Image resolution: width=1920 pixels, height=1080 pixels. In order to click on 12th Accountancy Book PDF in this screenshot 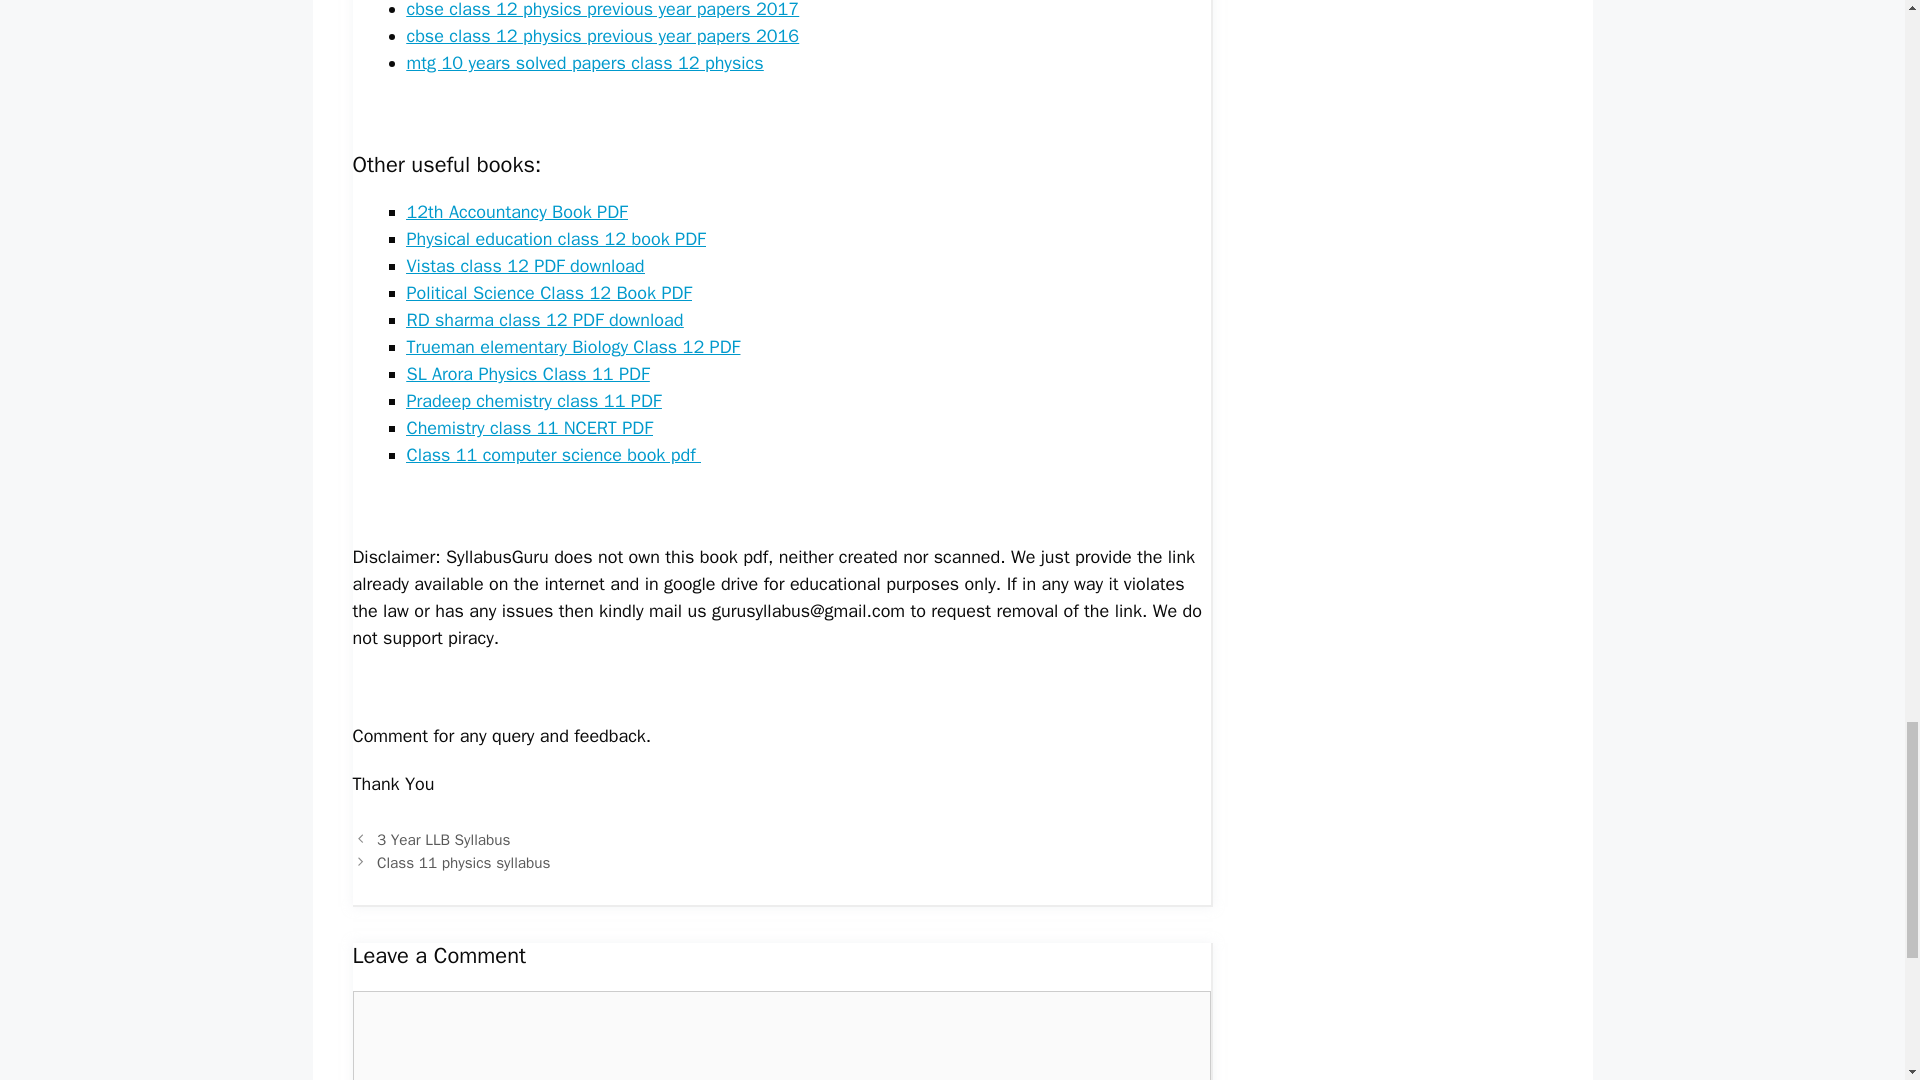, I will do `click(516, 211)`.